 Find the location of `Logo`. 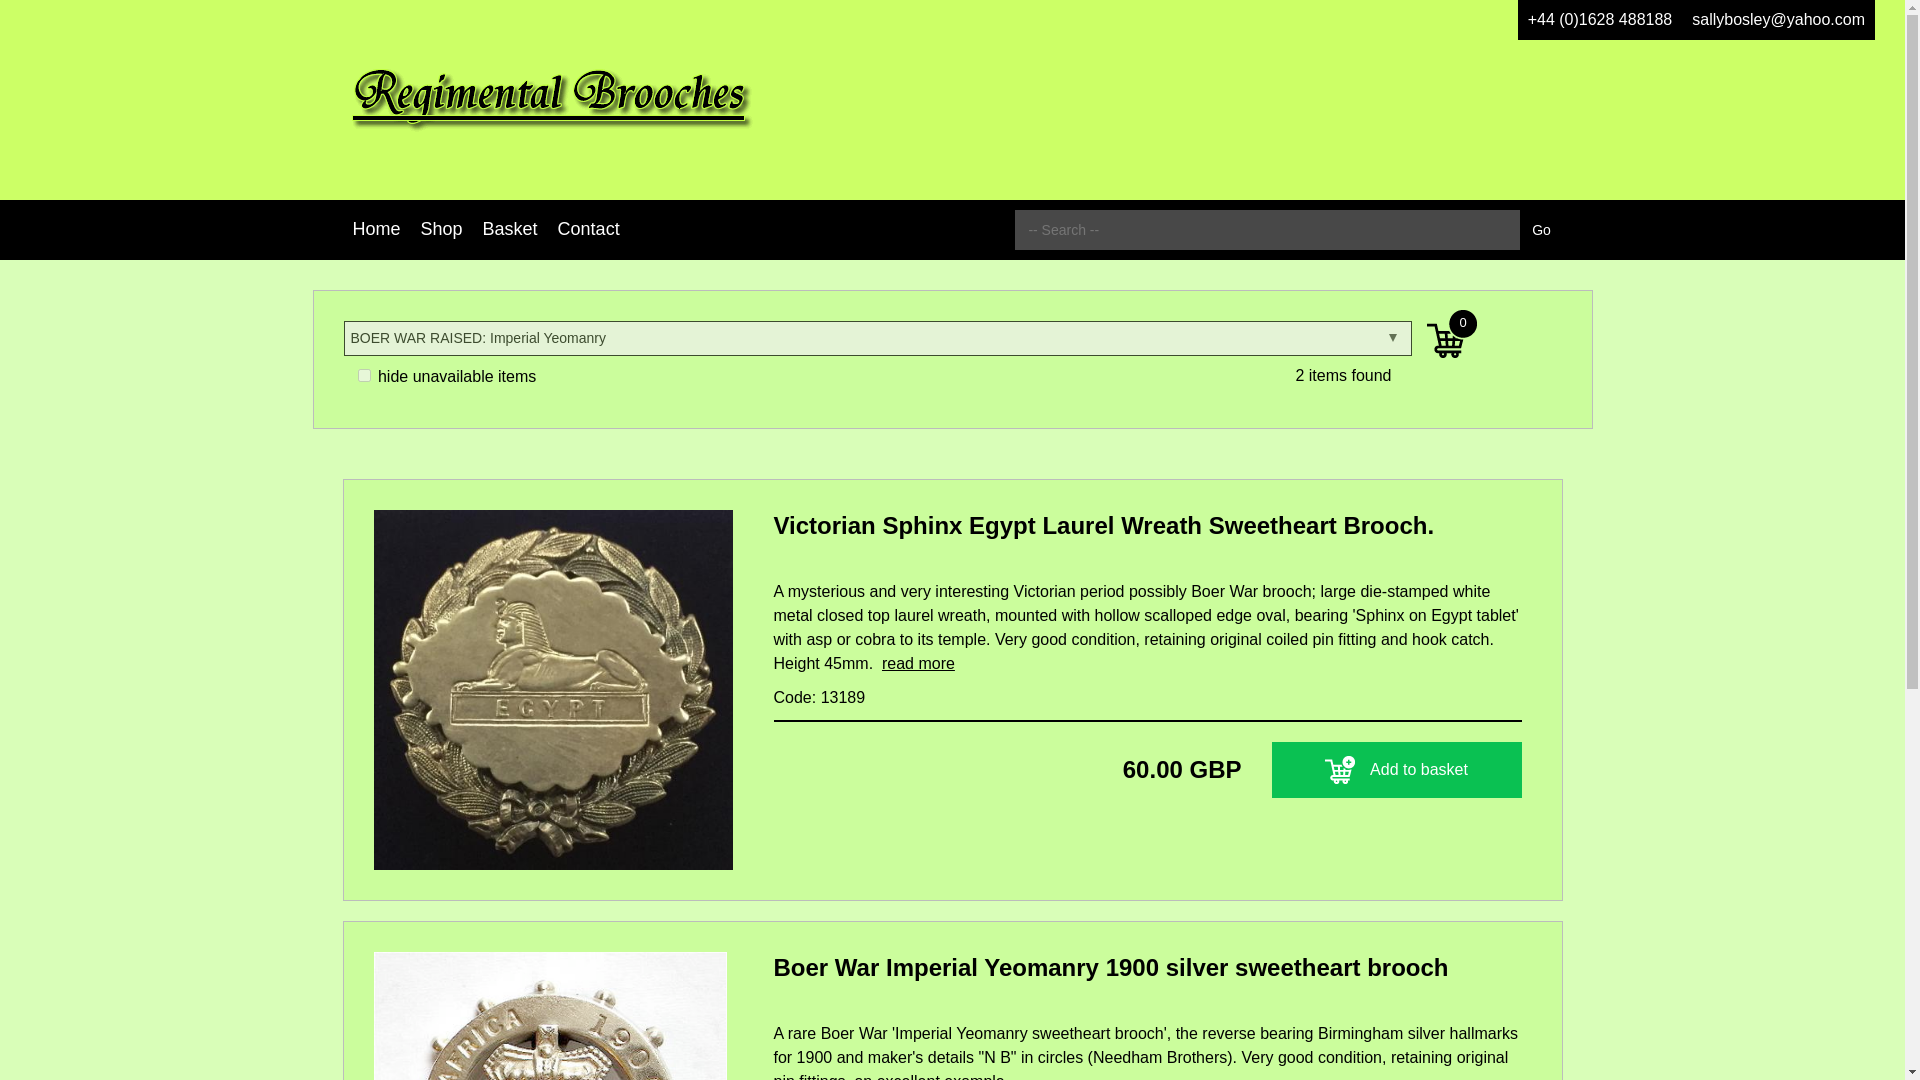

Logo is located at coordinates (566, 100).